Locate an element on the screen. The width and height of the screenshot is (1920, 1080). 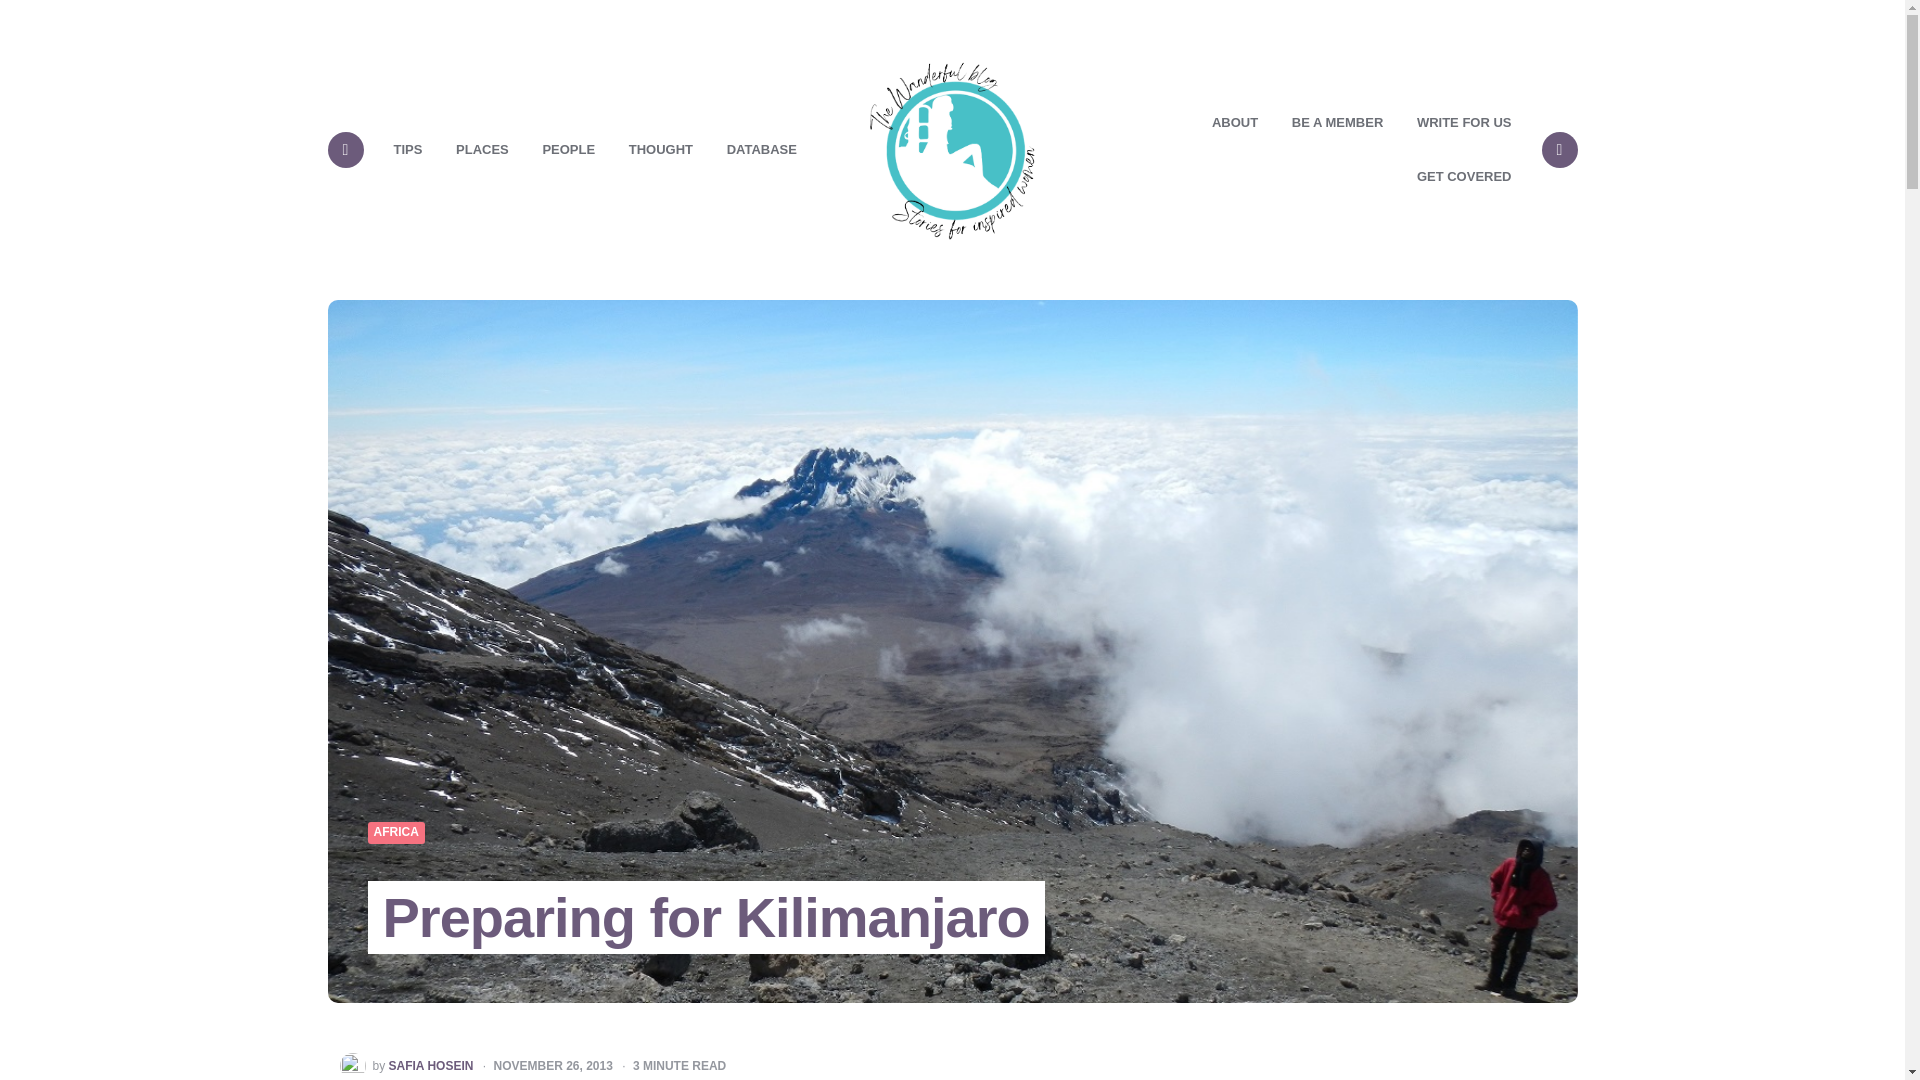
AFRICA is located at coordinates (396, 833).